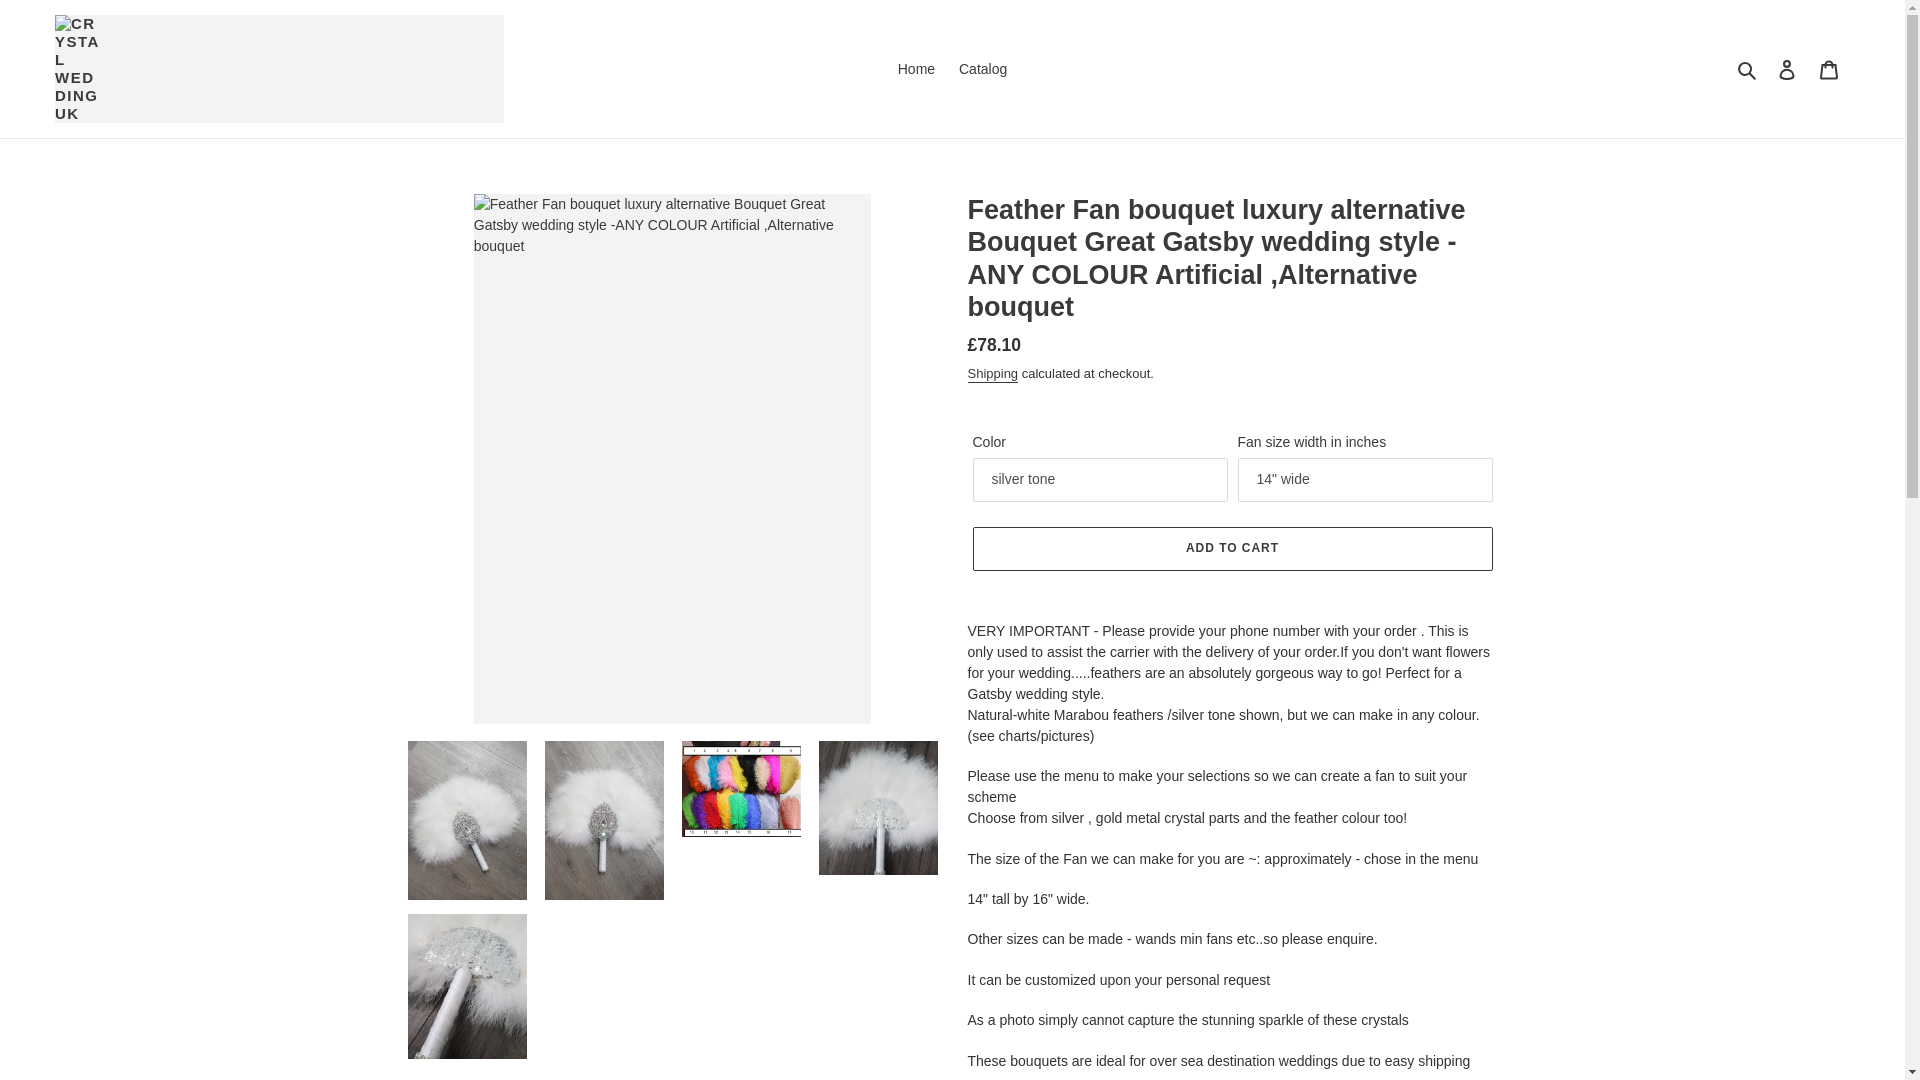  I want to click on ADD TO CART, so click(1231, 549).